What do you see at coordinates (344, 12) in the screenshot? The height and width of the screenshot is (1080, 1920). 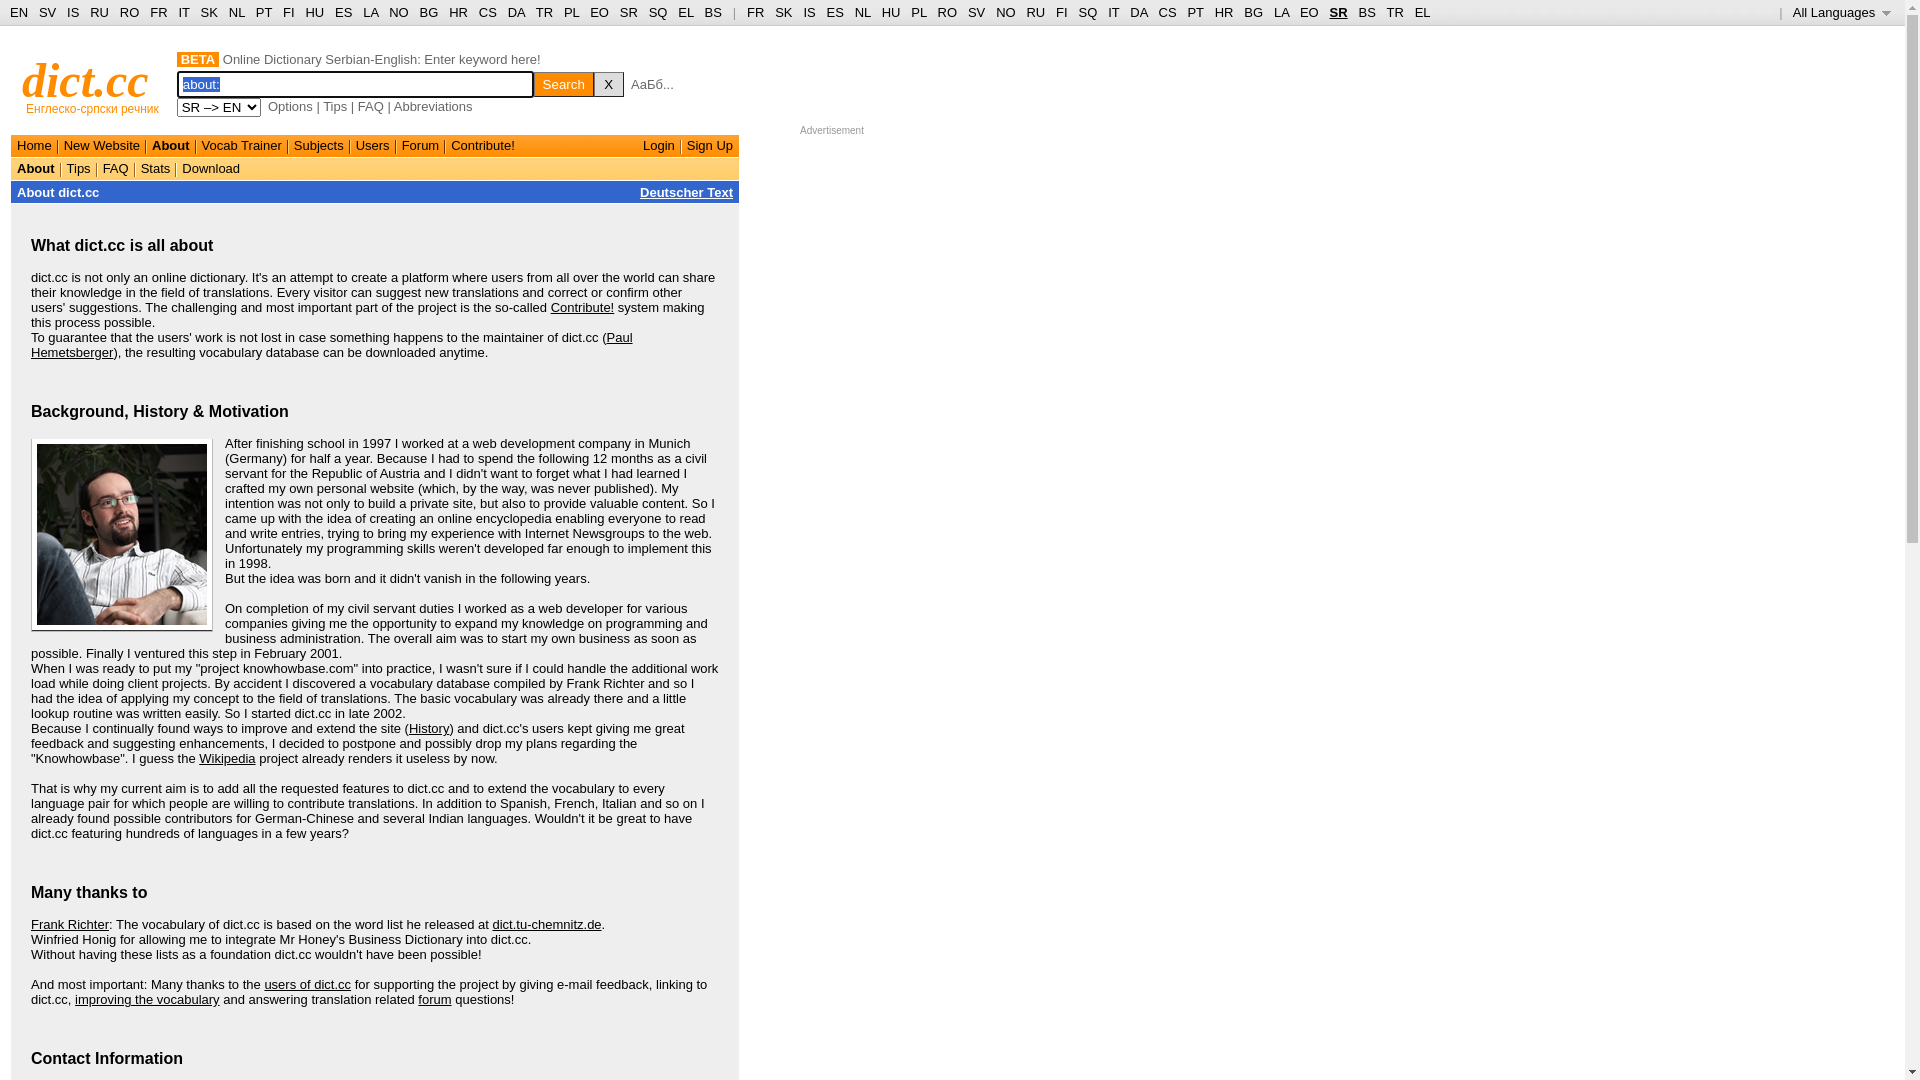 I see `ES` at bounding box center [344, 12].